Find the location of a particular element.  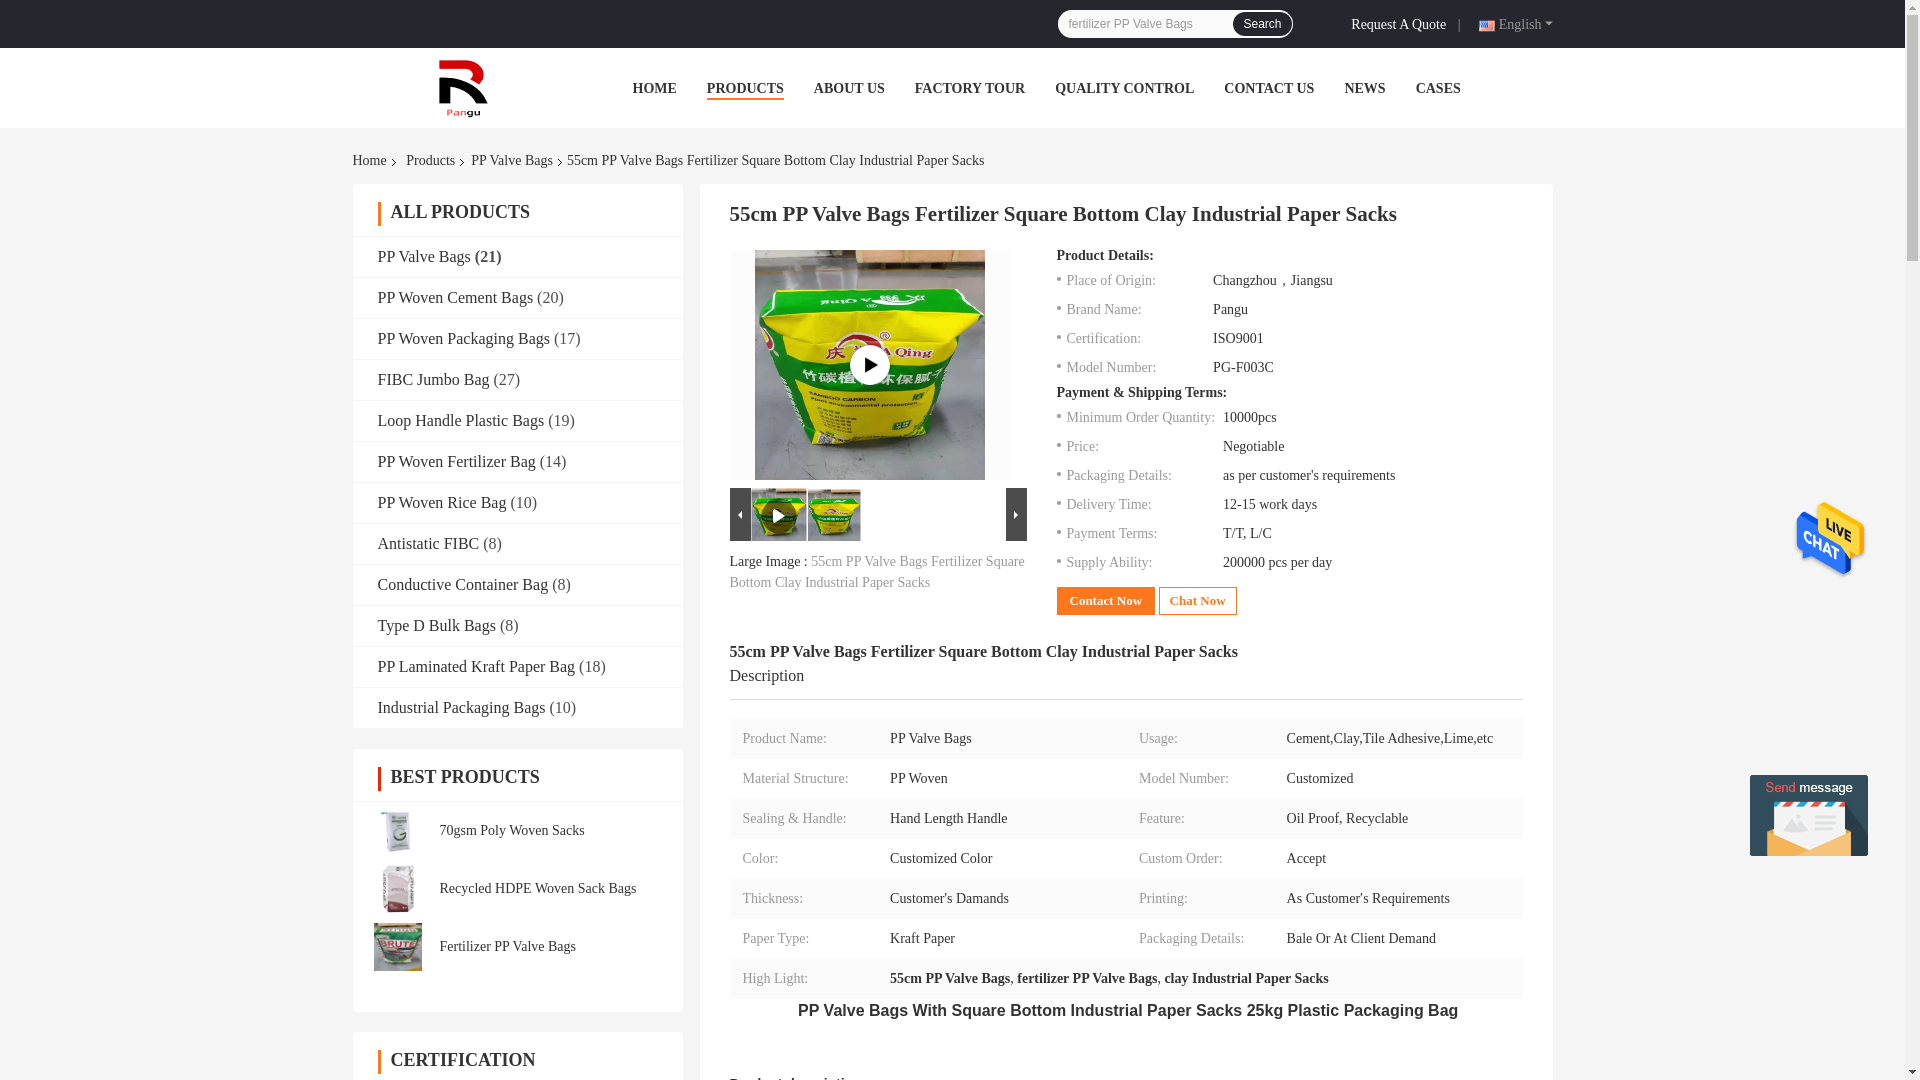

Home is located at coordinates (372, 160).